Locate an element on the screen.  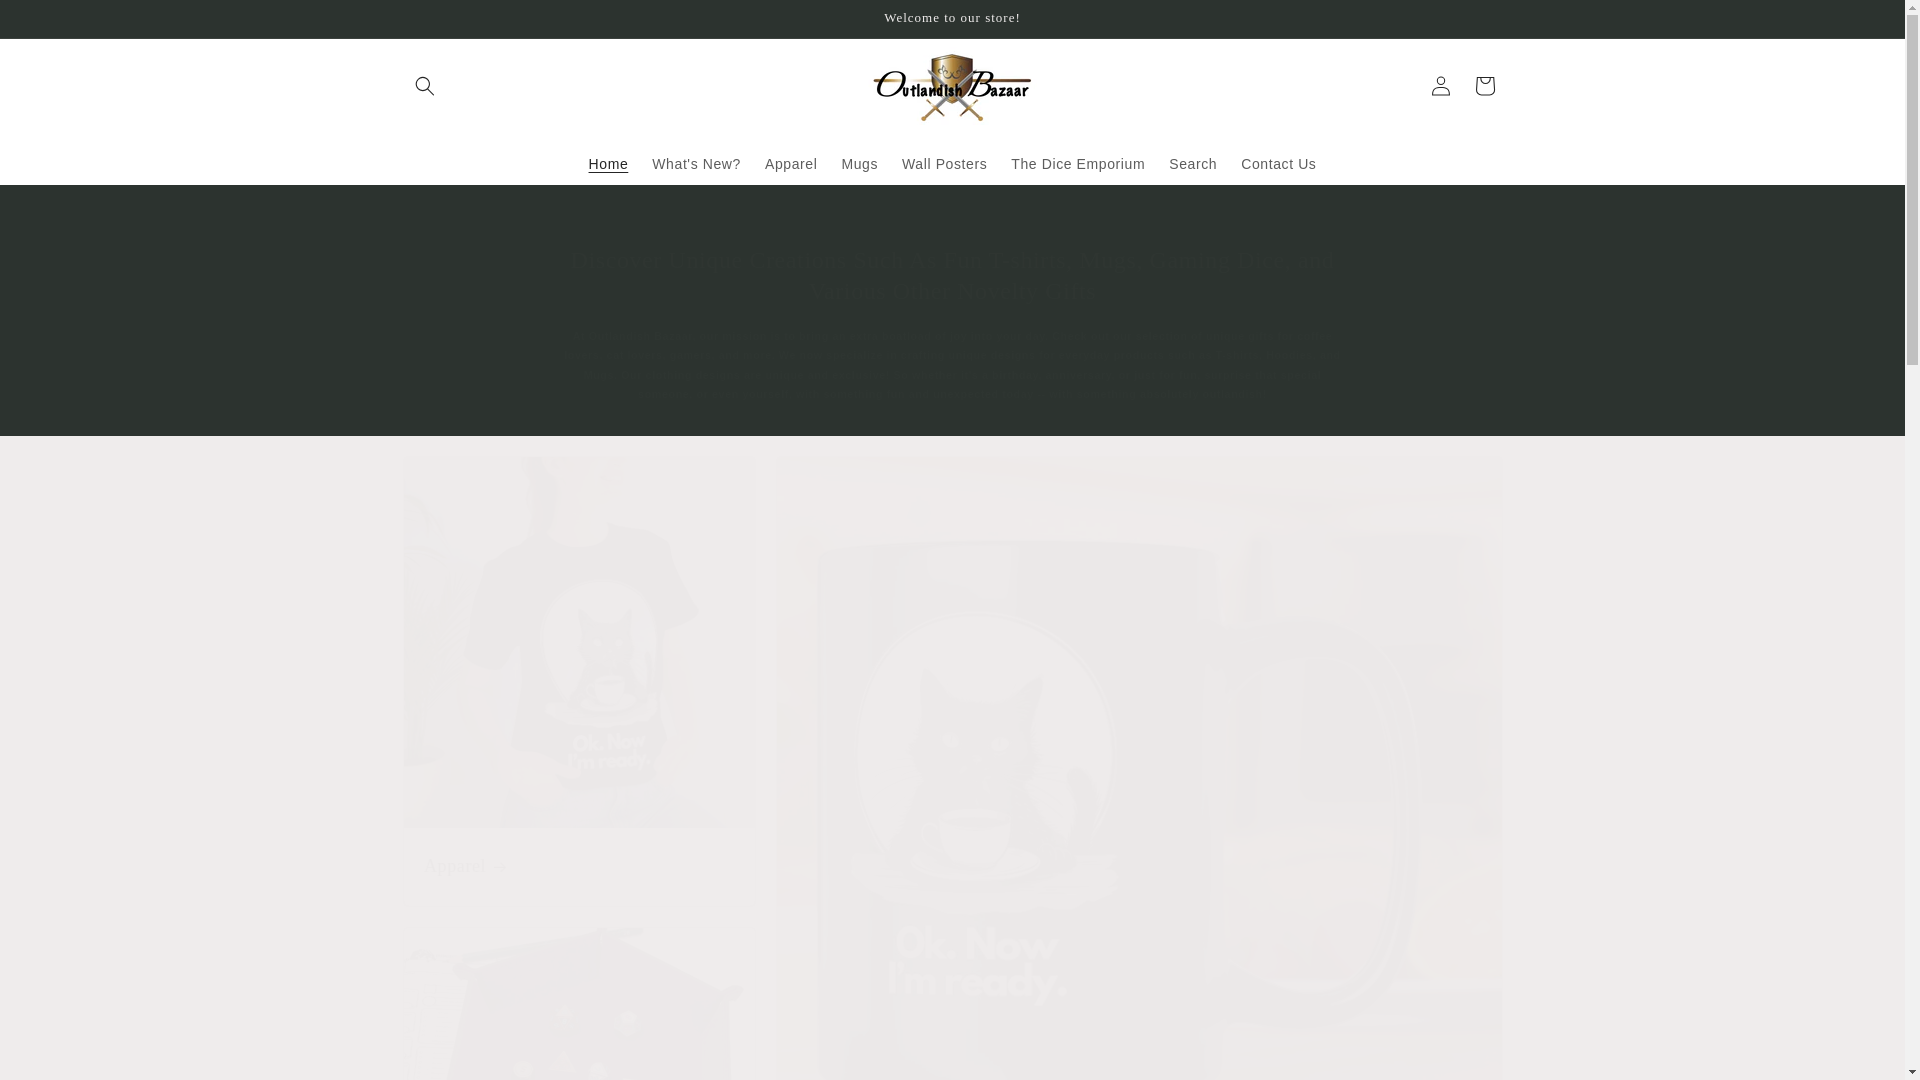
Skip to content is located at coordinates (60, 23).